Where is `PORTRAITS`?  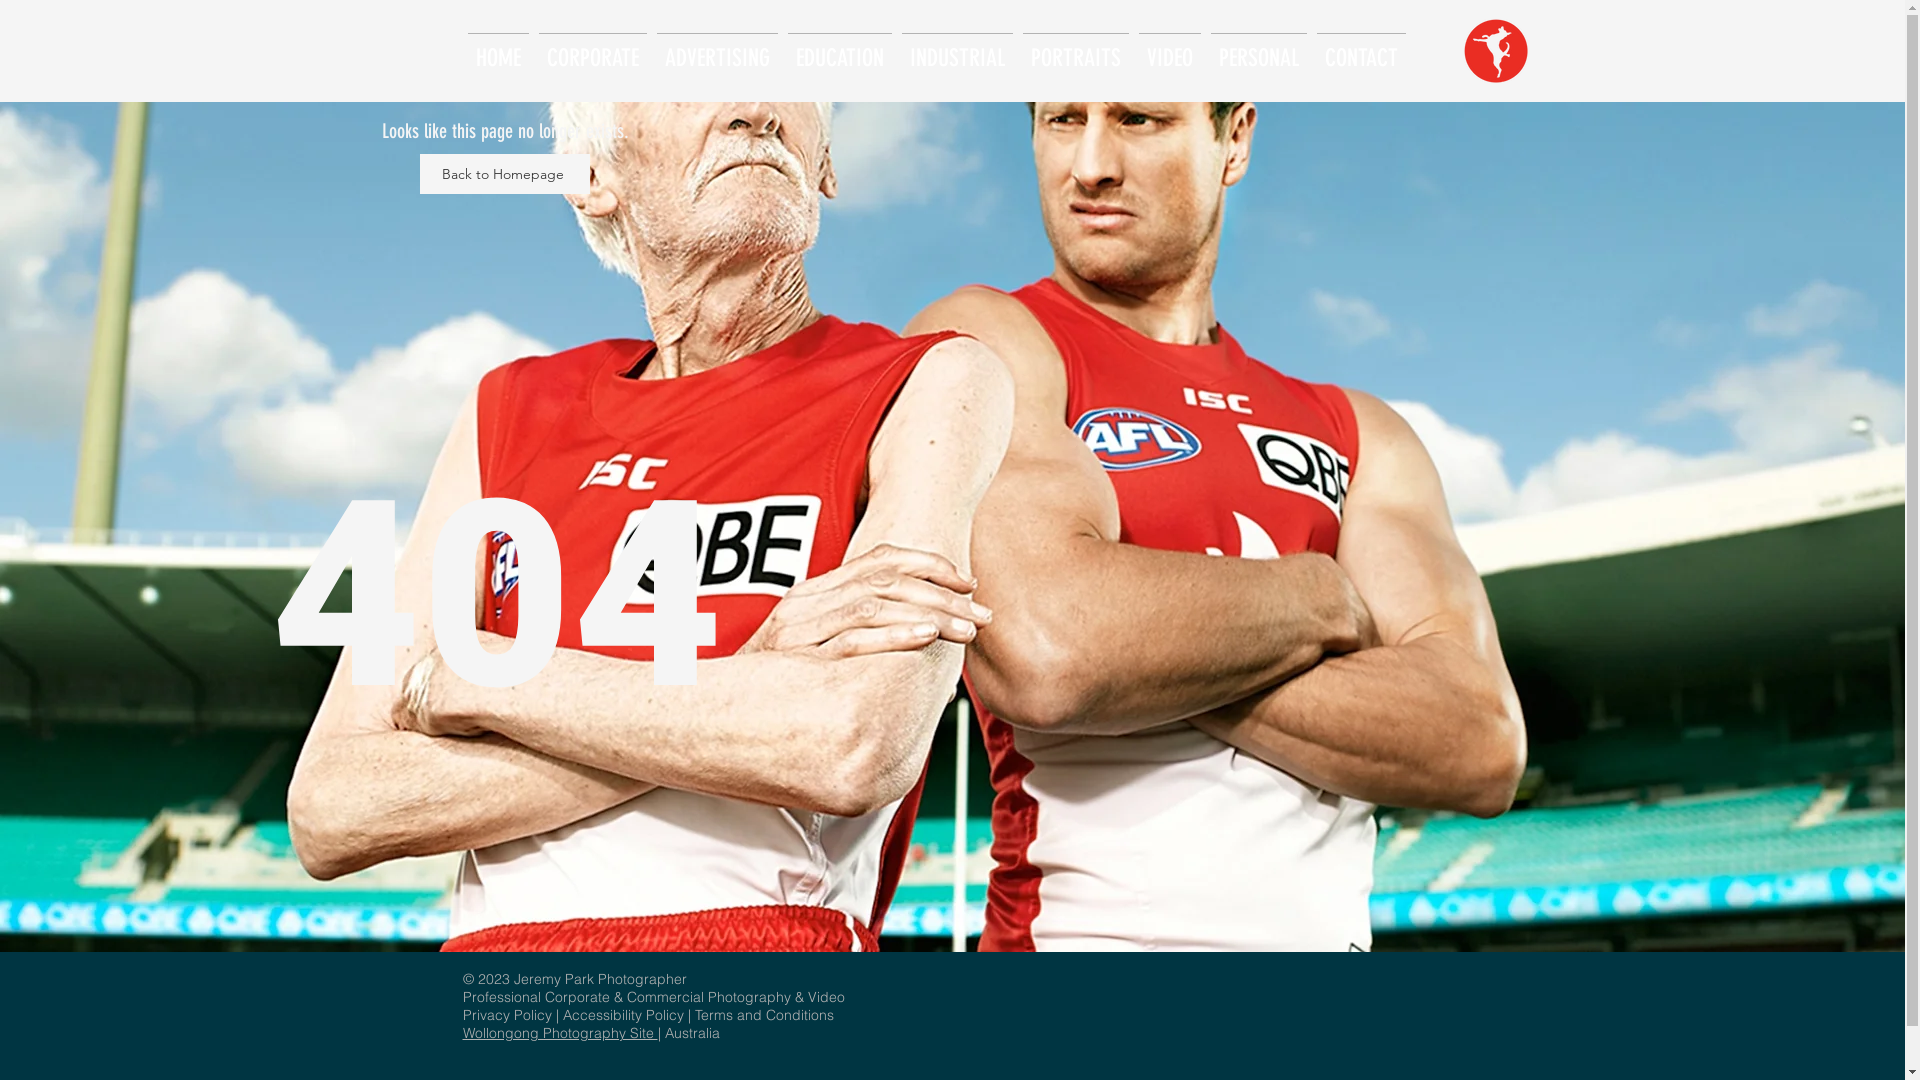 PORTRAITS is located at coordinates (1076, 50).